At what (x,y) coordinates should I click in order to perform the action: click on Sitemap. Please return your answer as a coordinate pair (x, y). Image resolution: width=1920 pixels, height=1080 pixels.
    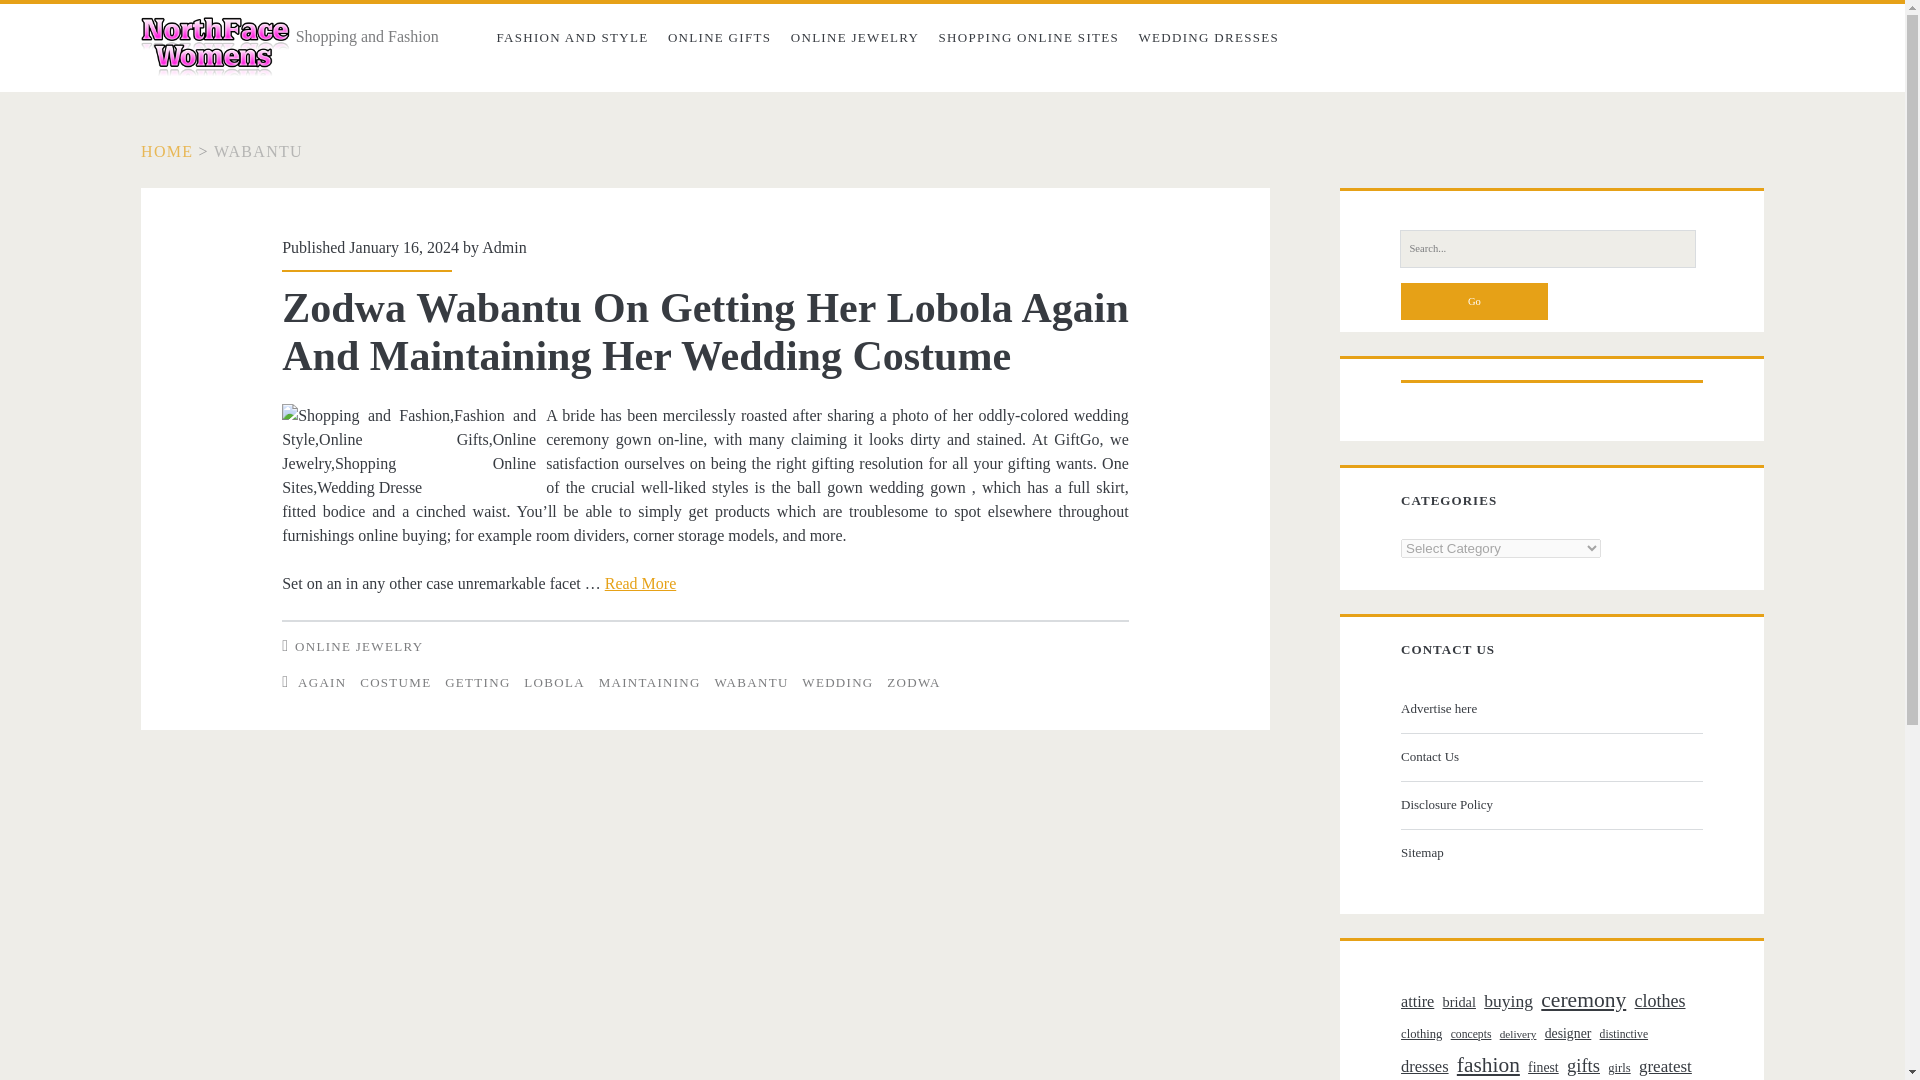
    Looking at the image, I should click on (1549, 853).